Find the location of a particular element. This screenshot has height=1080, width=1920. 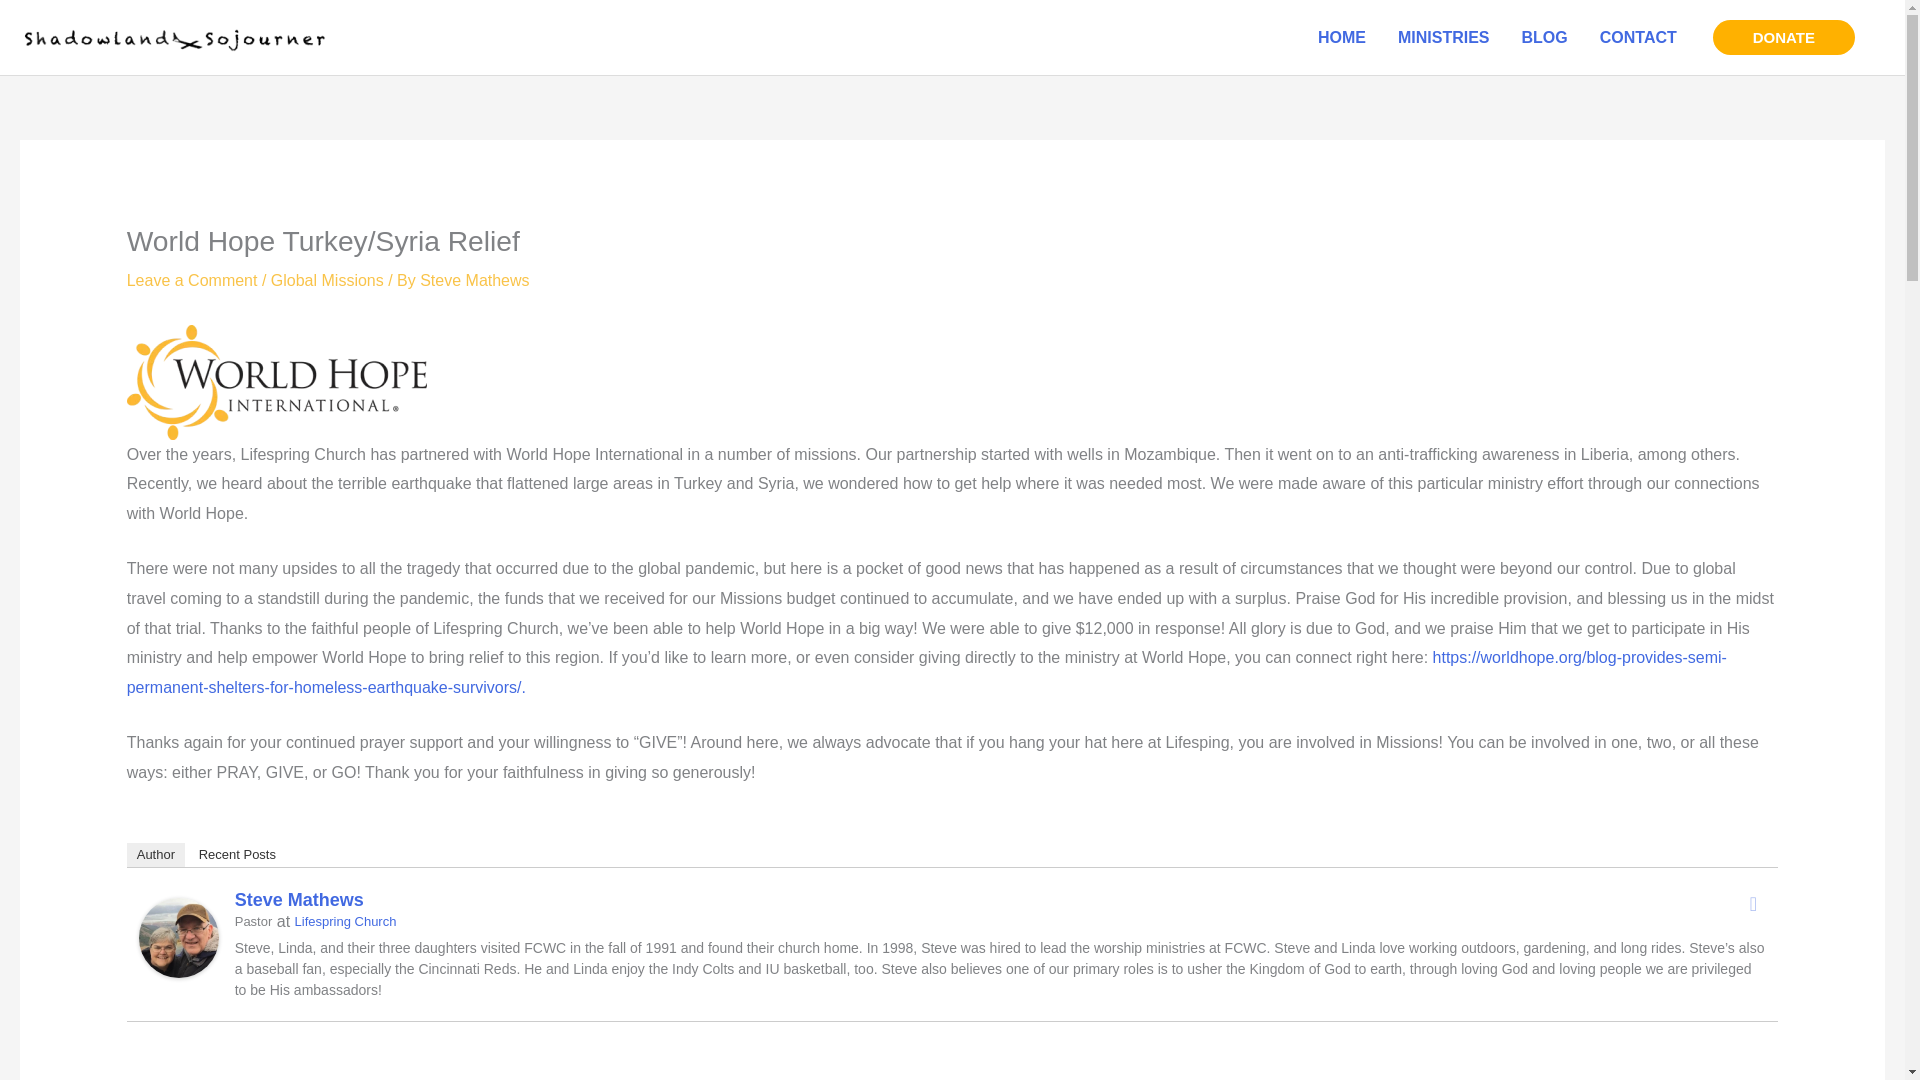

DONATE is located at coordinates (1783, 38).